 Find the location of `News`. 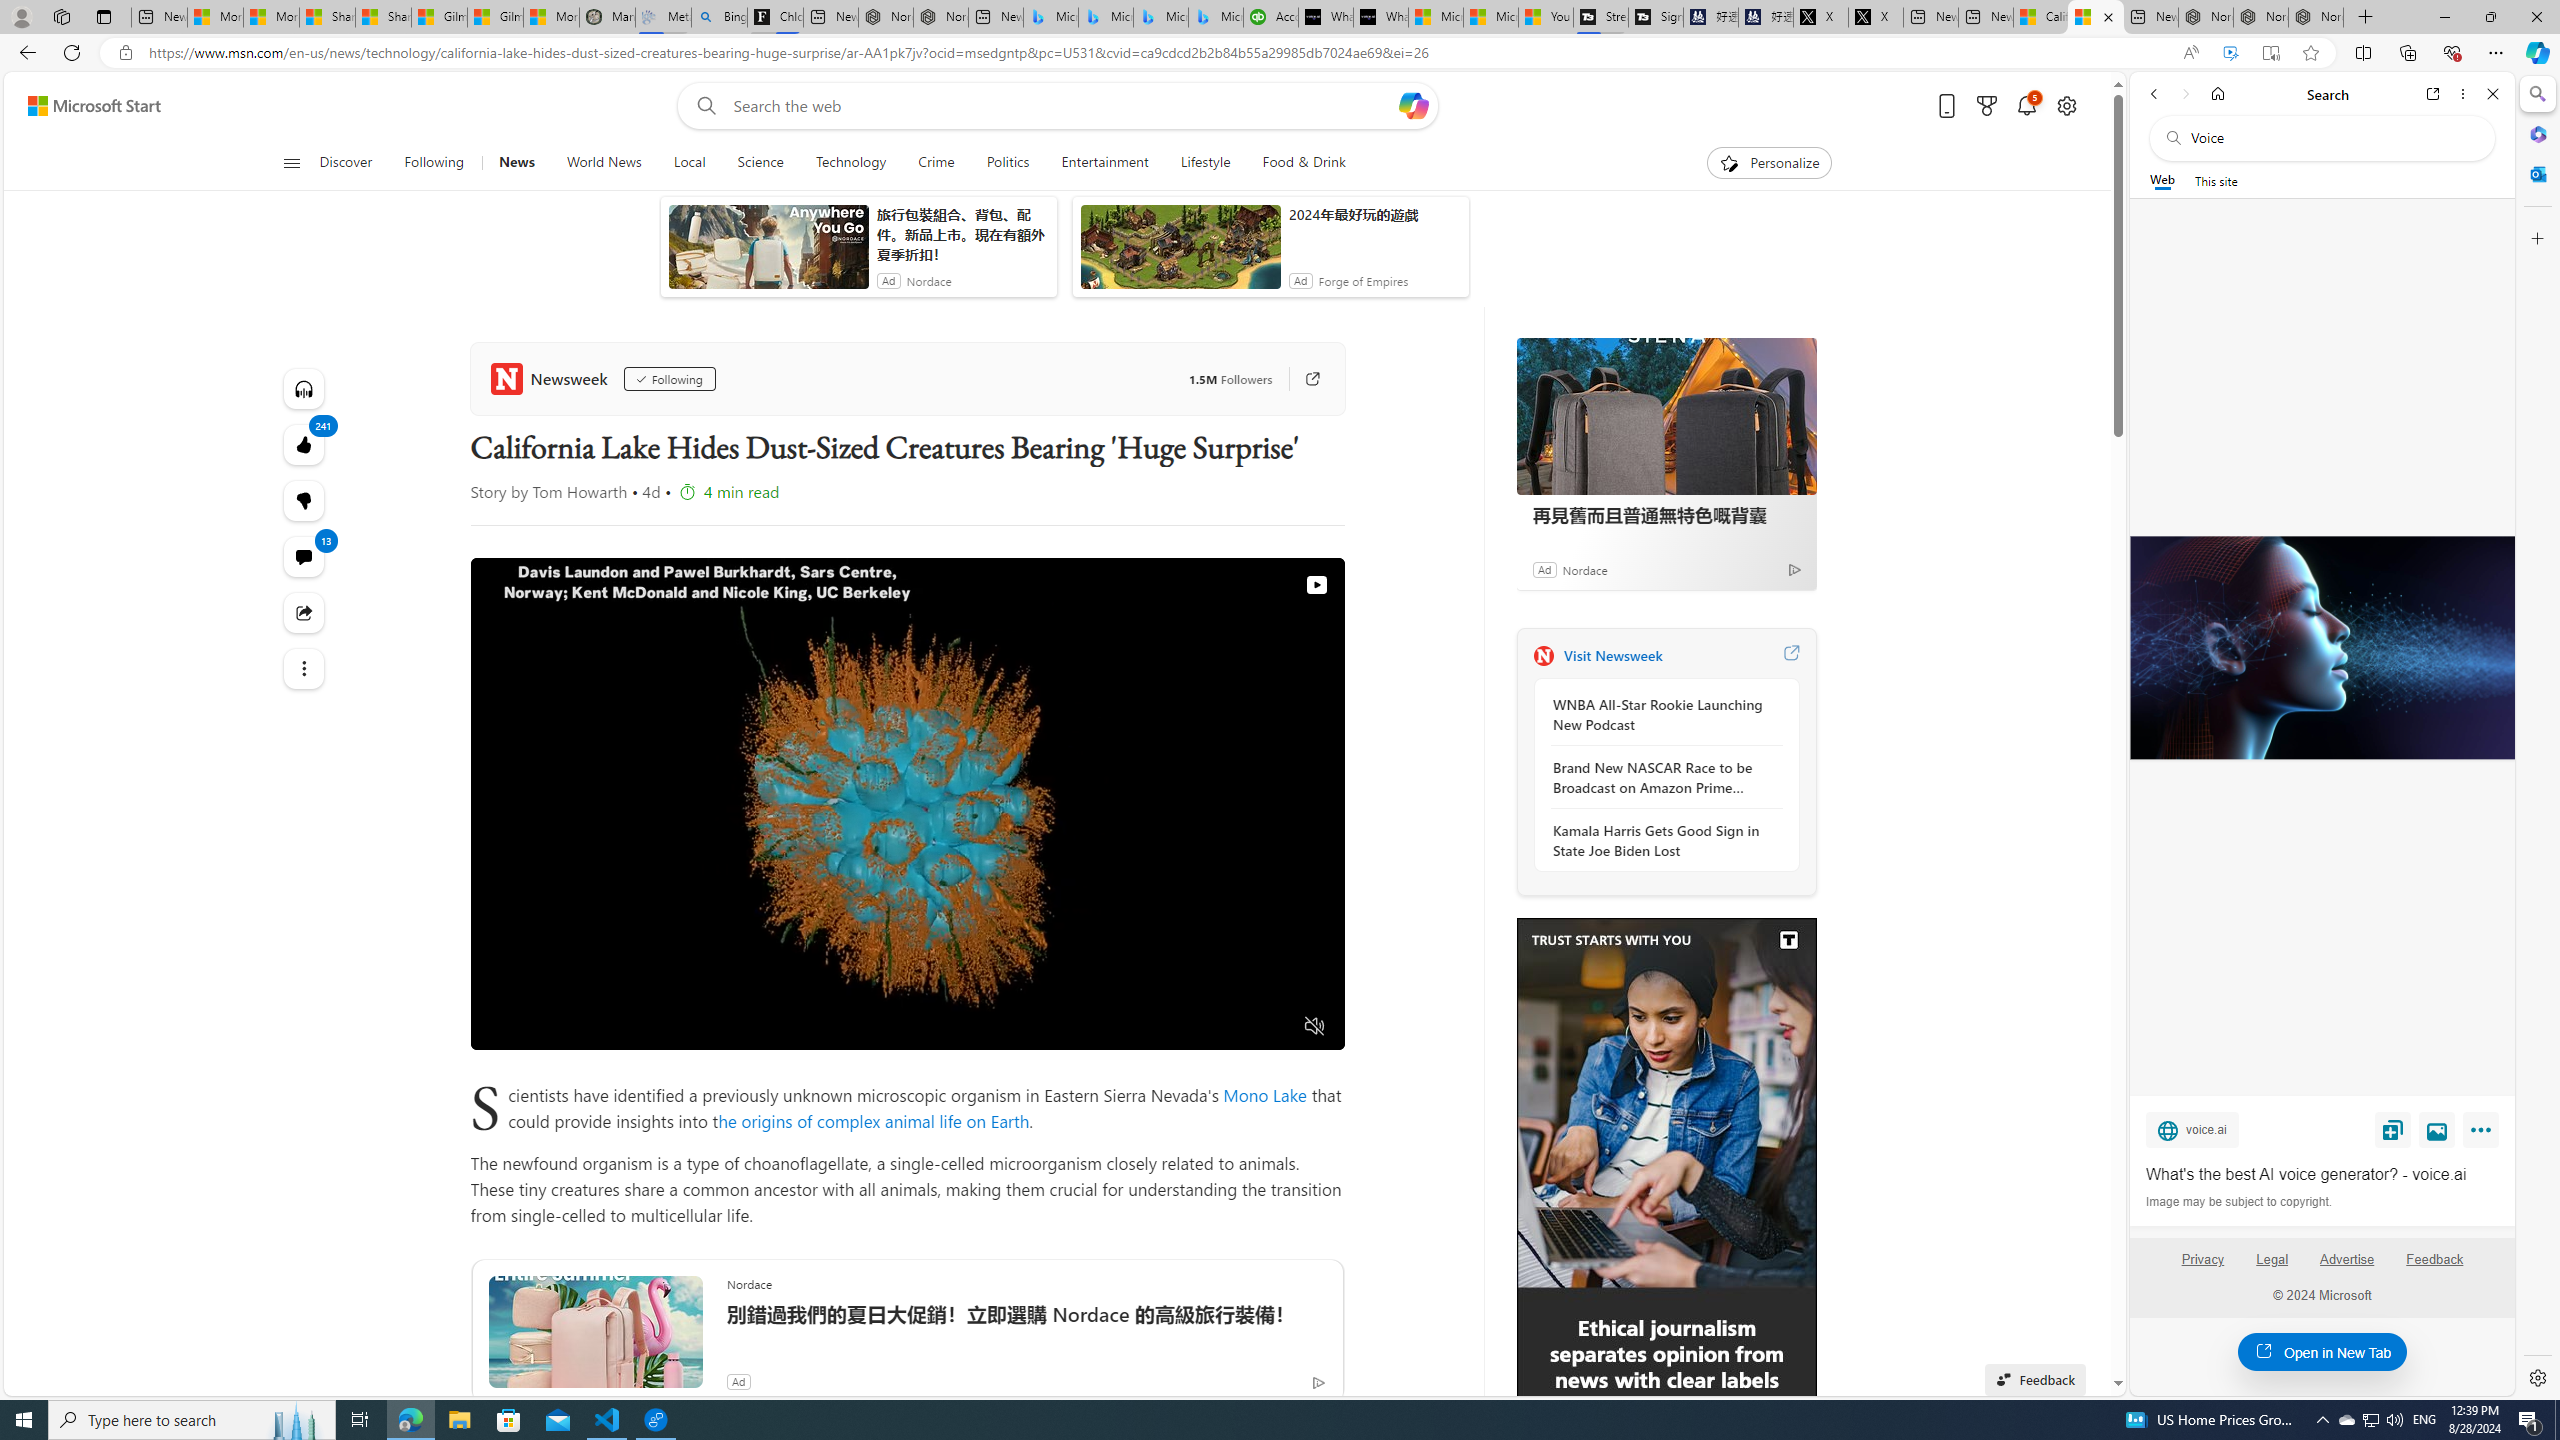

News is located at coordinates (517, 163).